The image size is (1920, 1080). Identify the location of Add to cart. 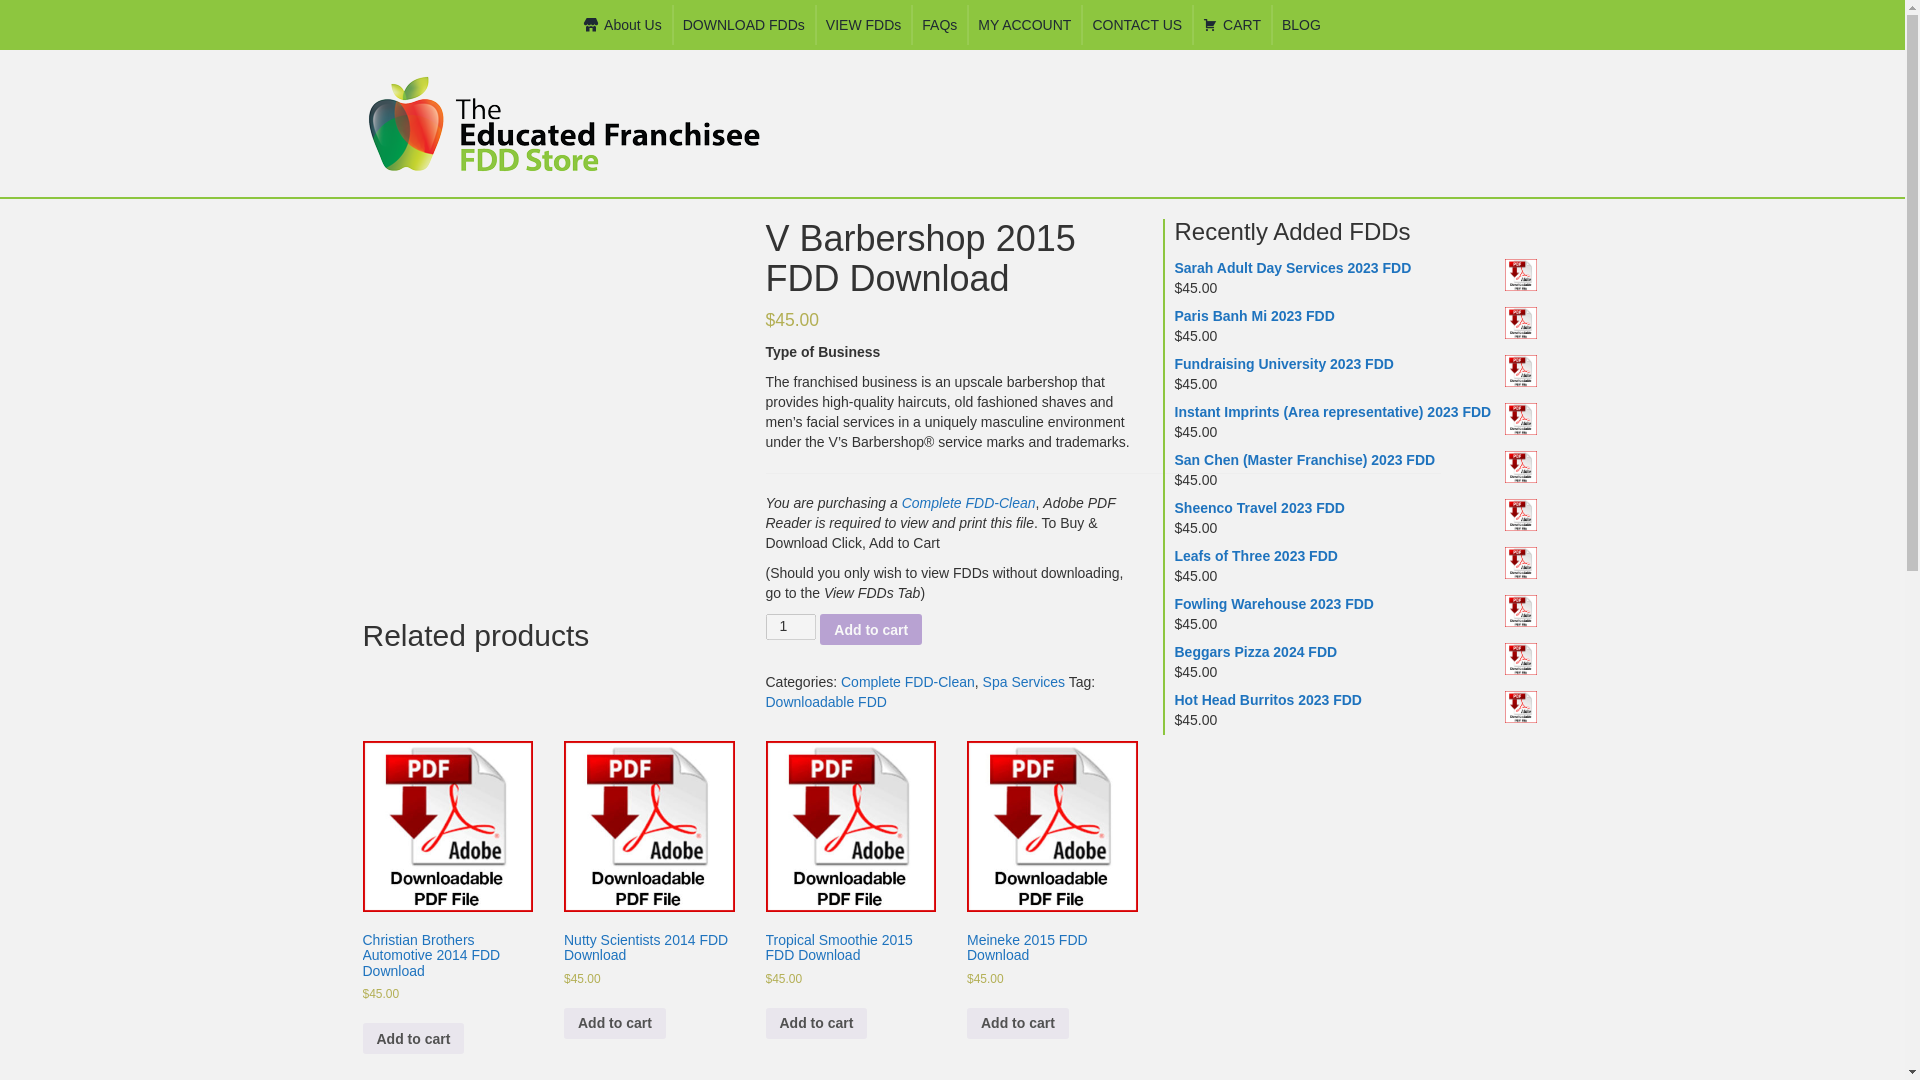
(413, 1038).